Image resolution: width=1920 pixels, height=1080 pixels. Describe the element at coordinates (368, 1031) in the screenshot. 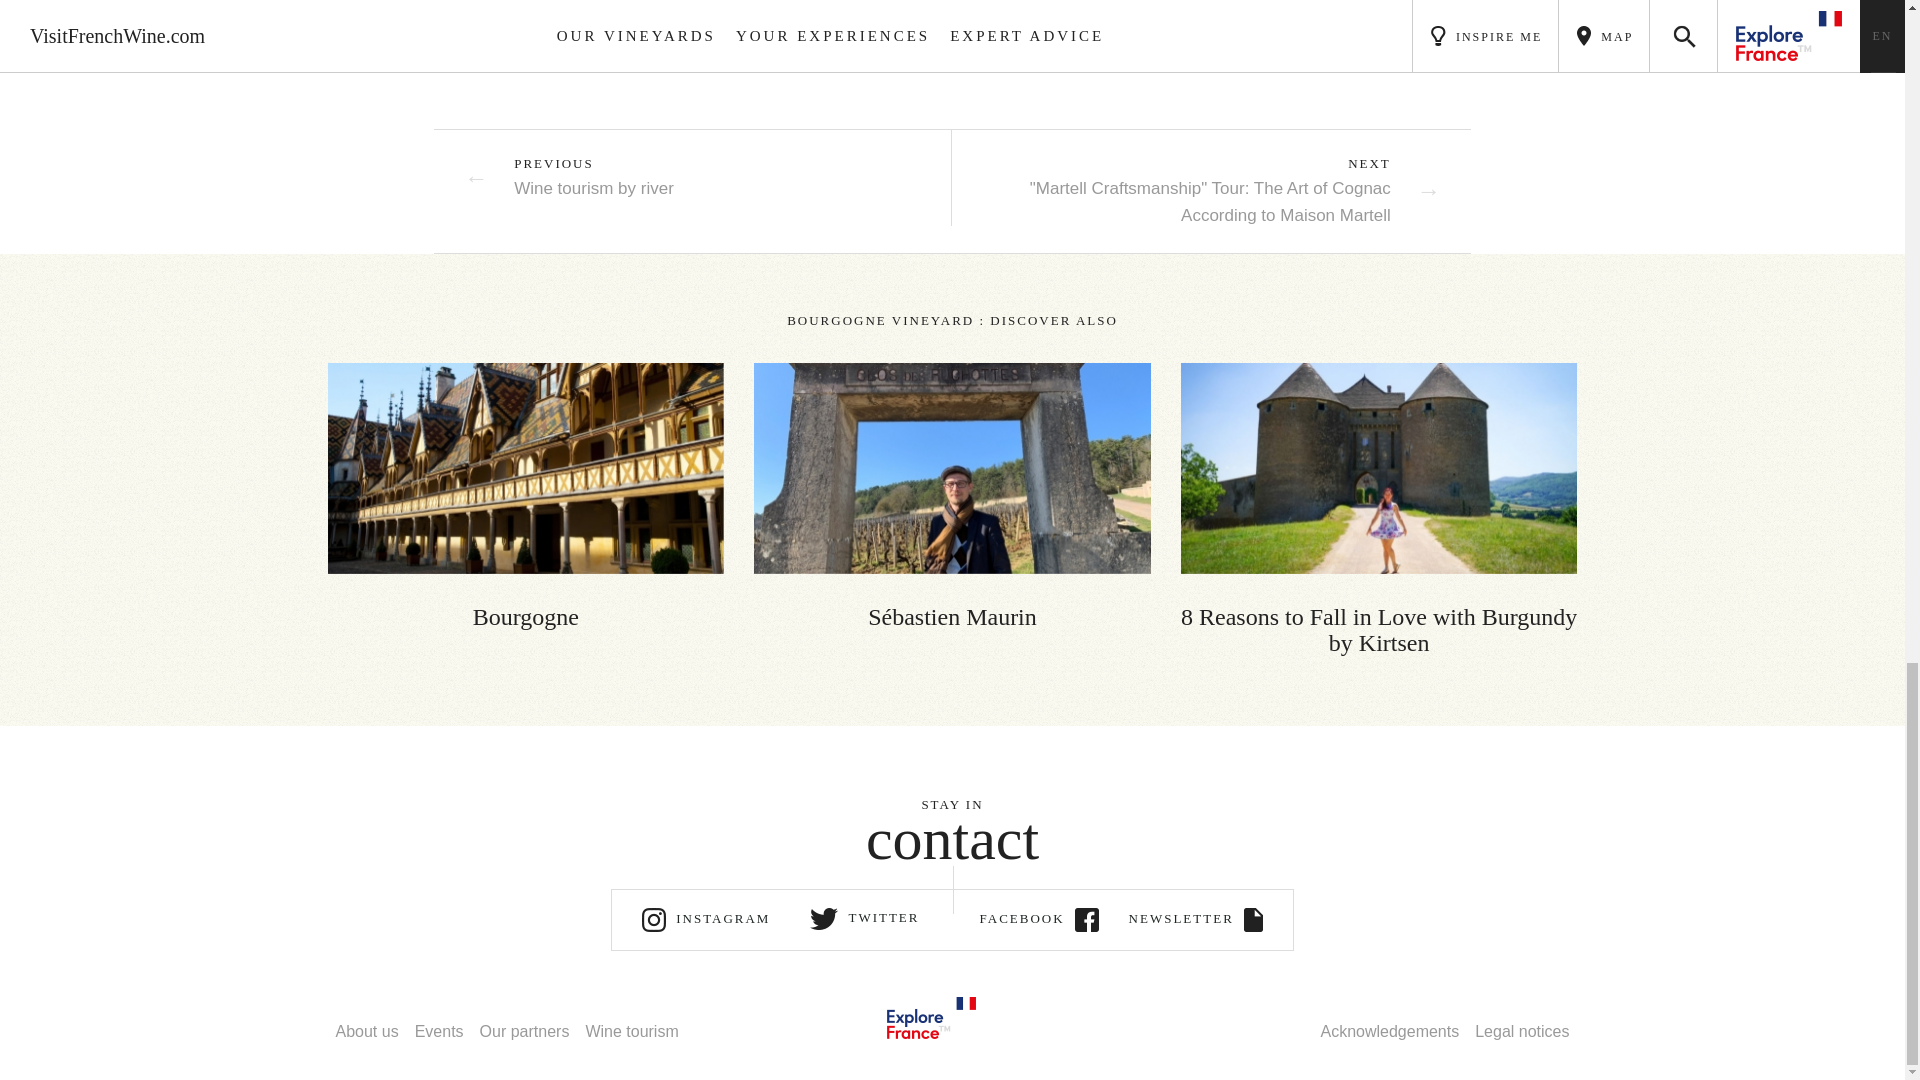

I see `INSTAGRAM` at that location.